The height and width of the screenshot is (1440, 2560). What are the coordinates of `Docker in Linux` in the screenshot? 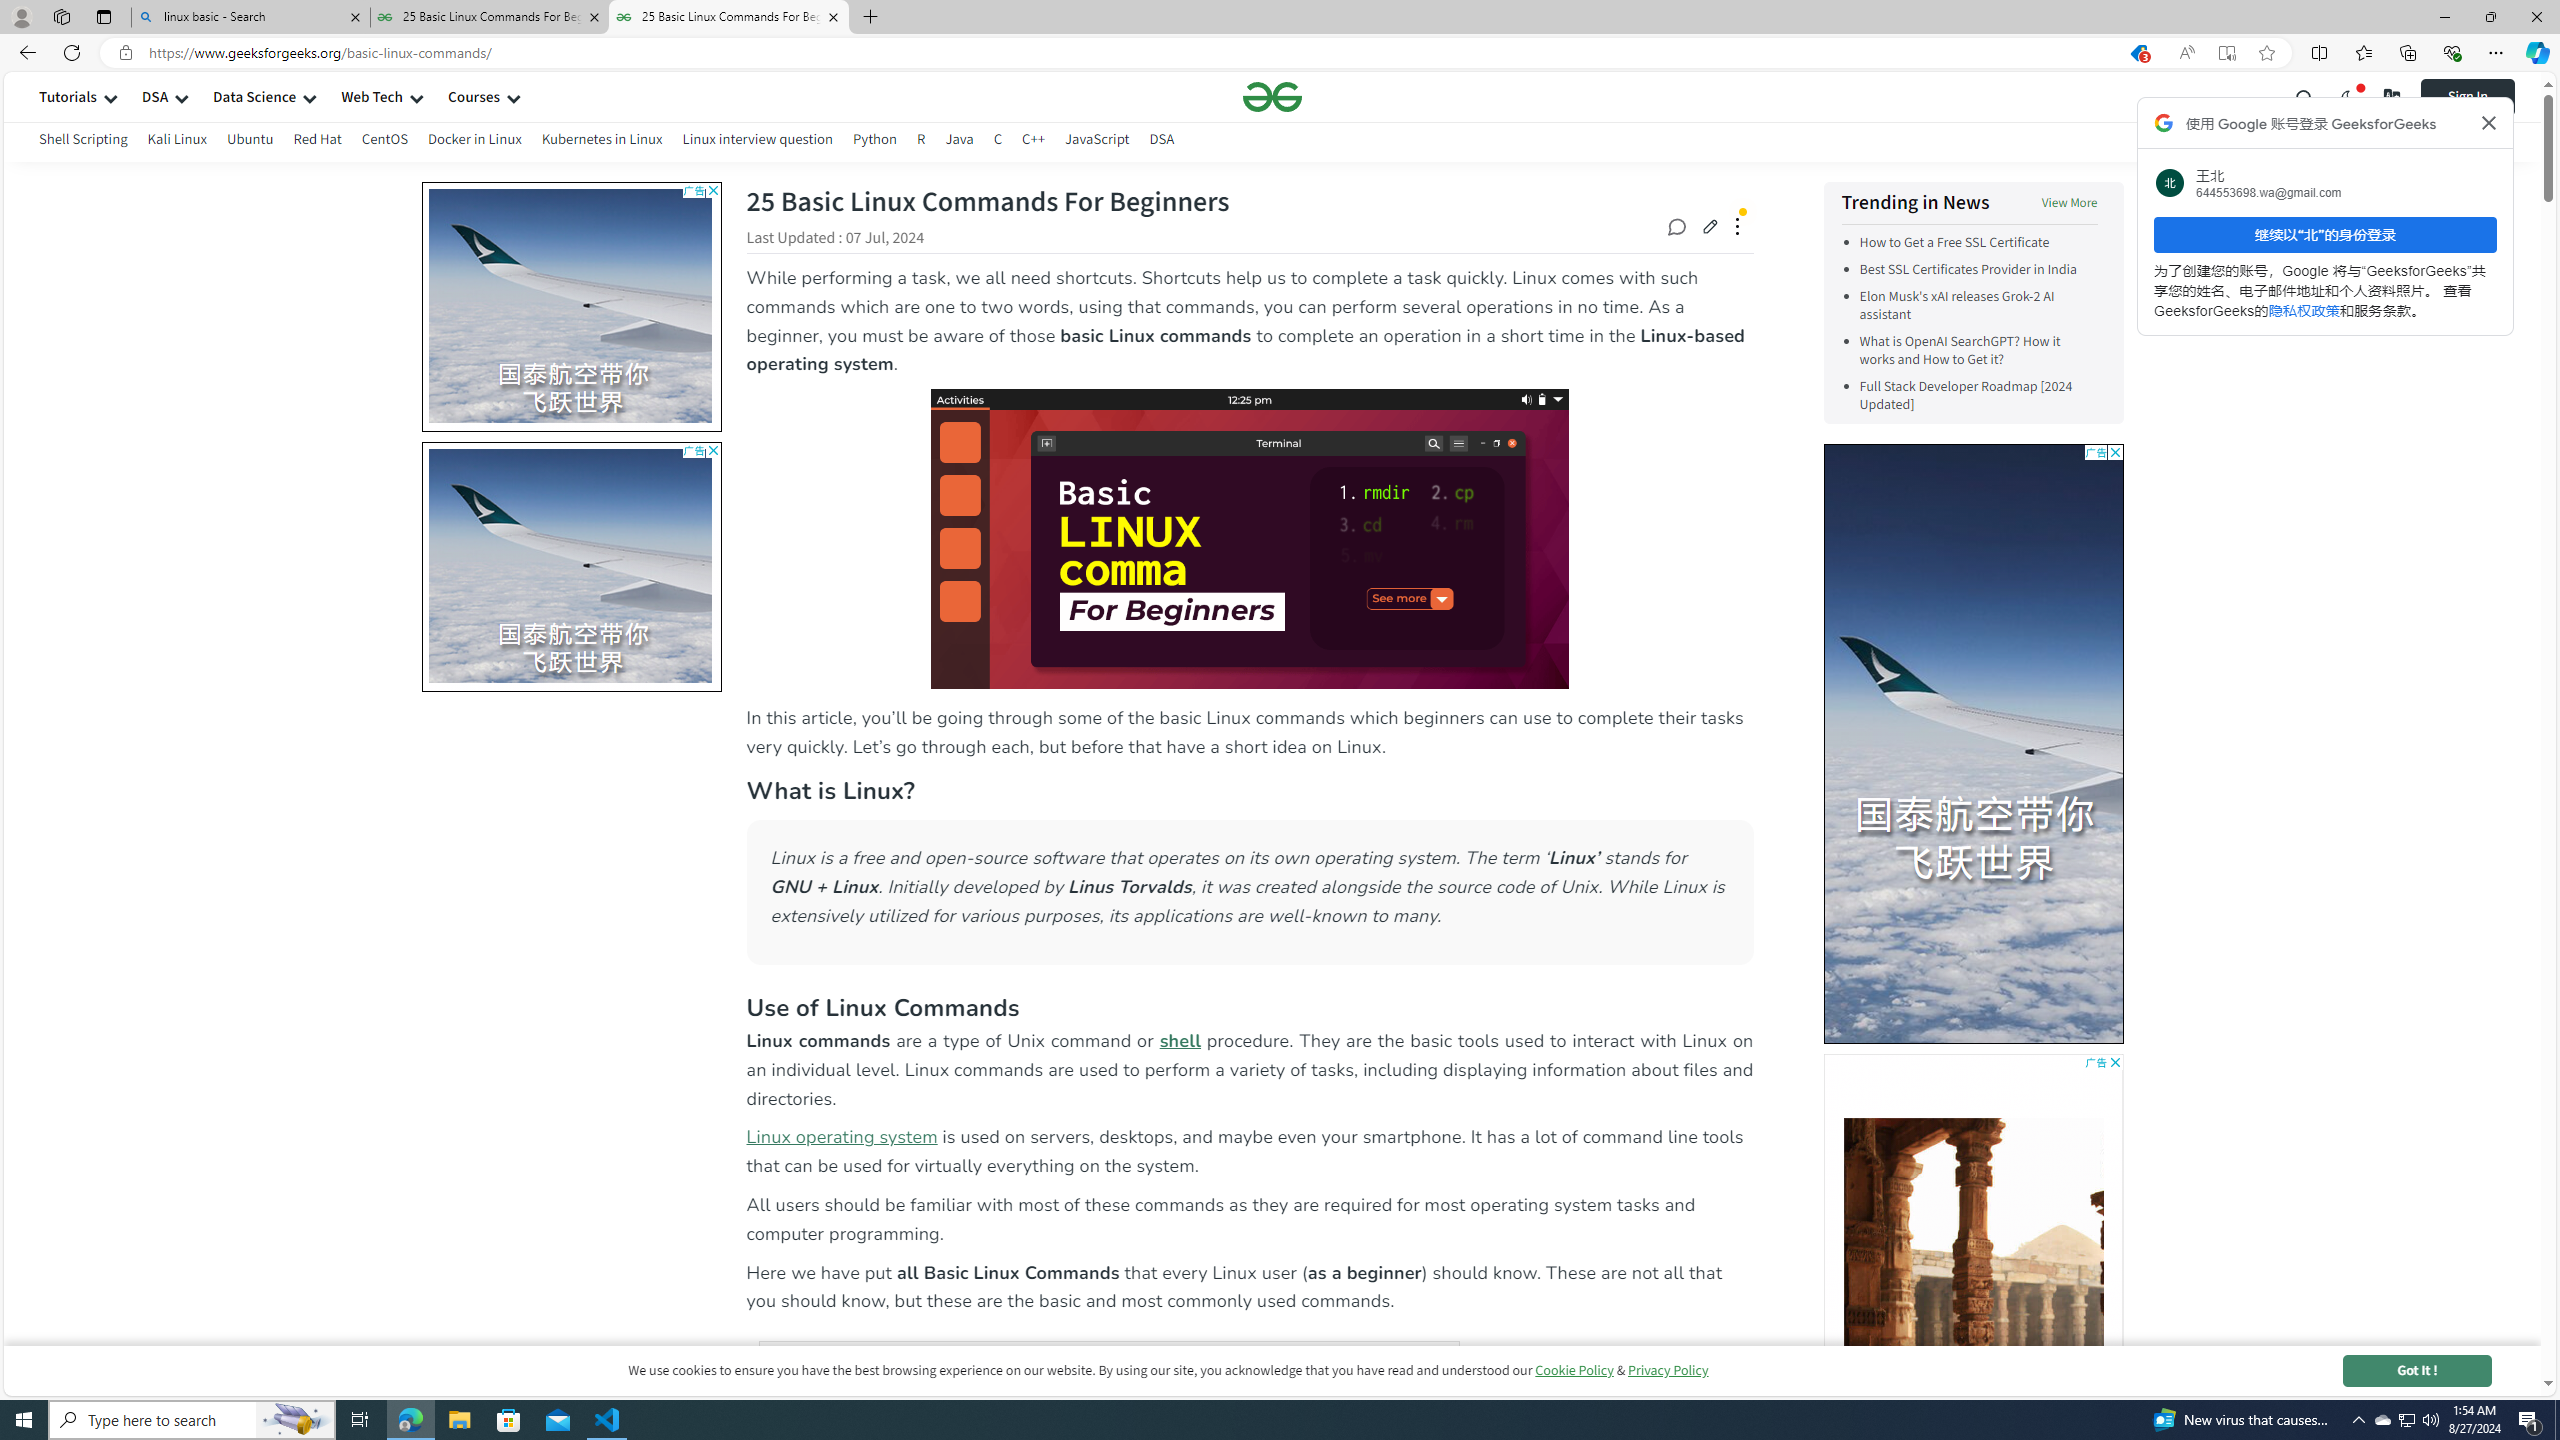 It's located at (474, 139).